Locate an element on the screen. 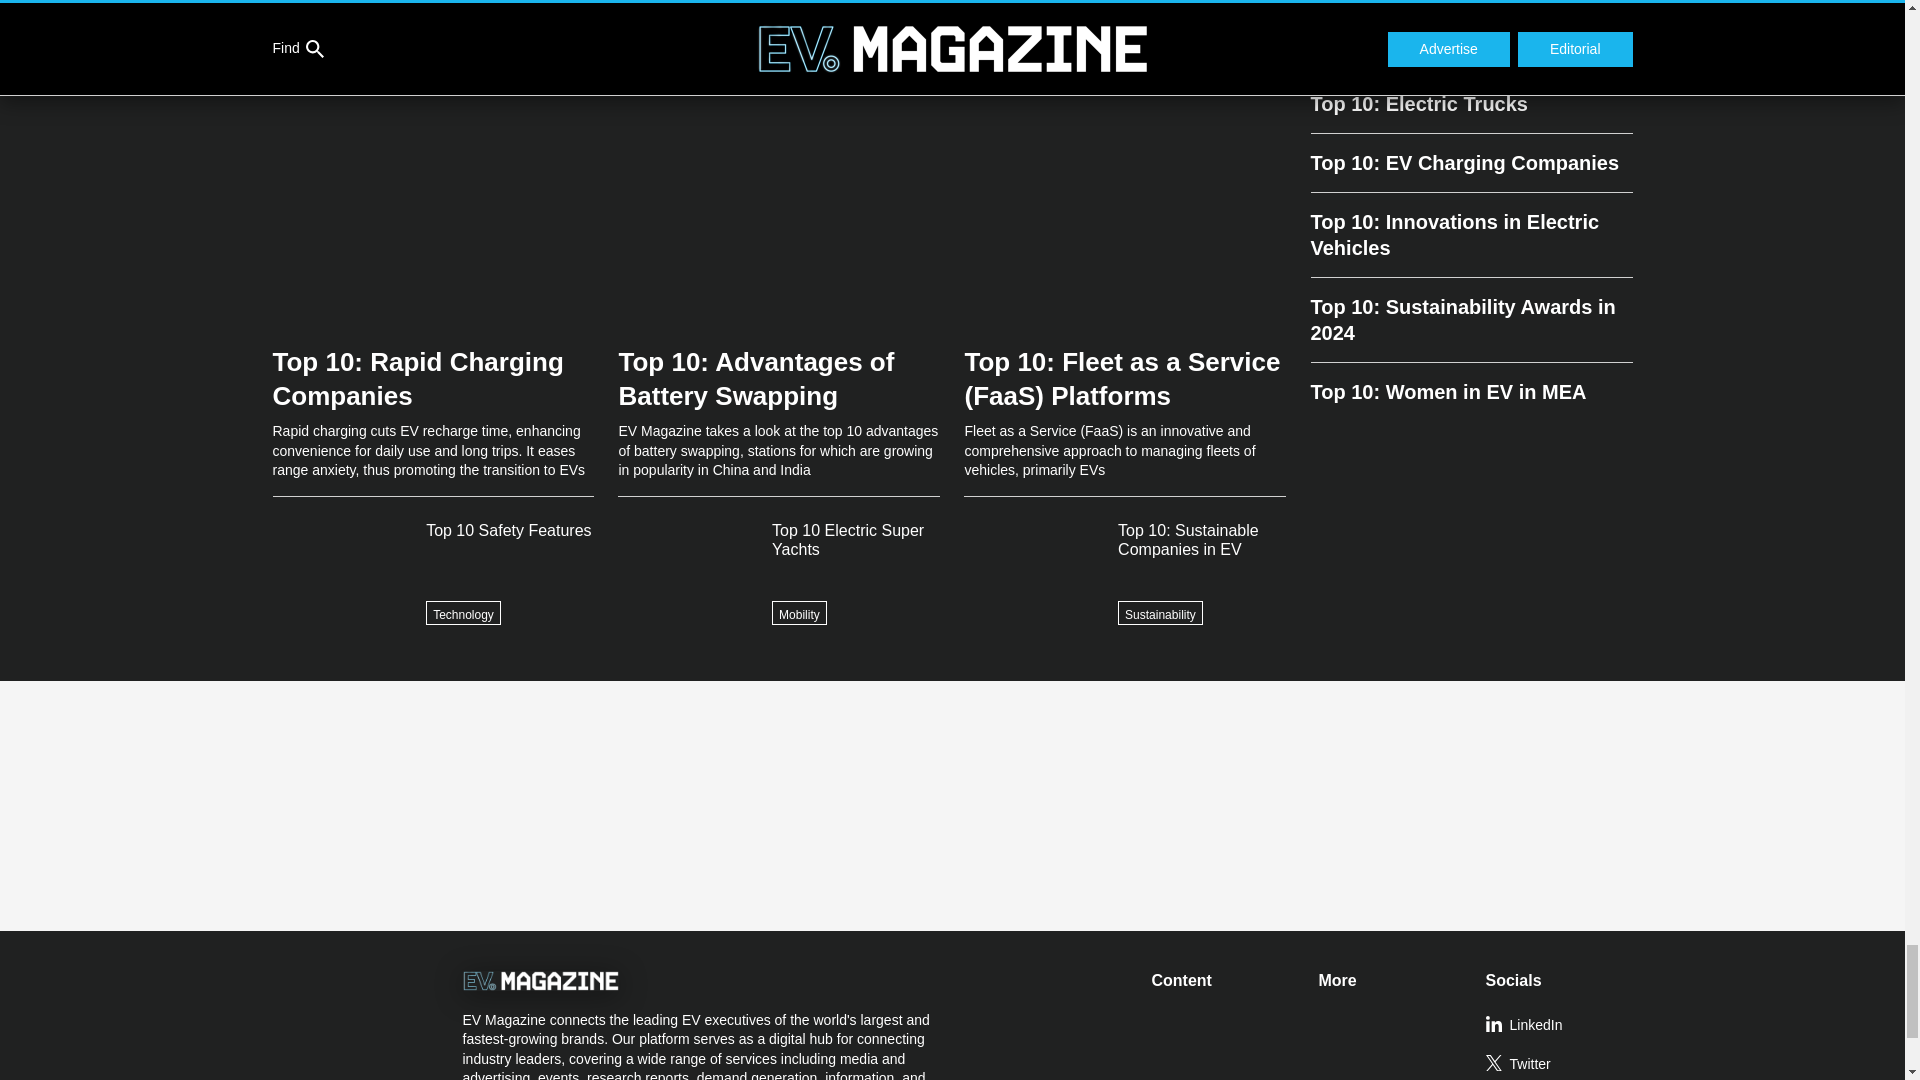  Top 10: Electric Trucks is located at coordinates (1470, 112).